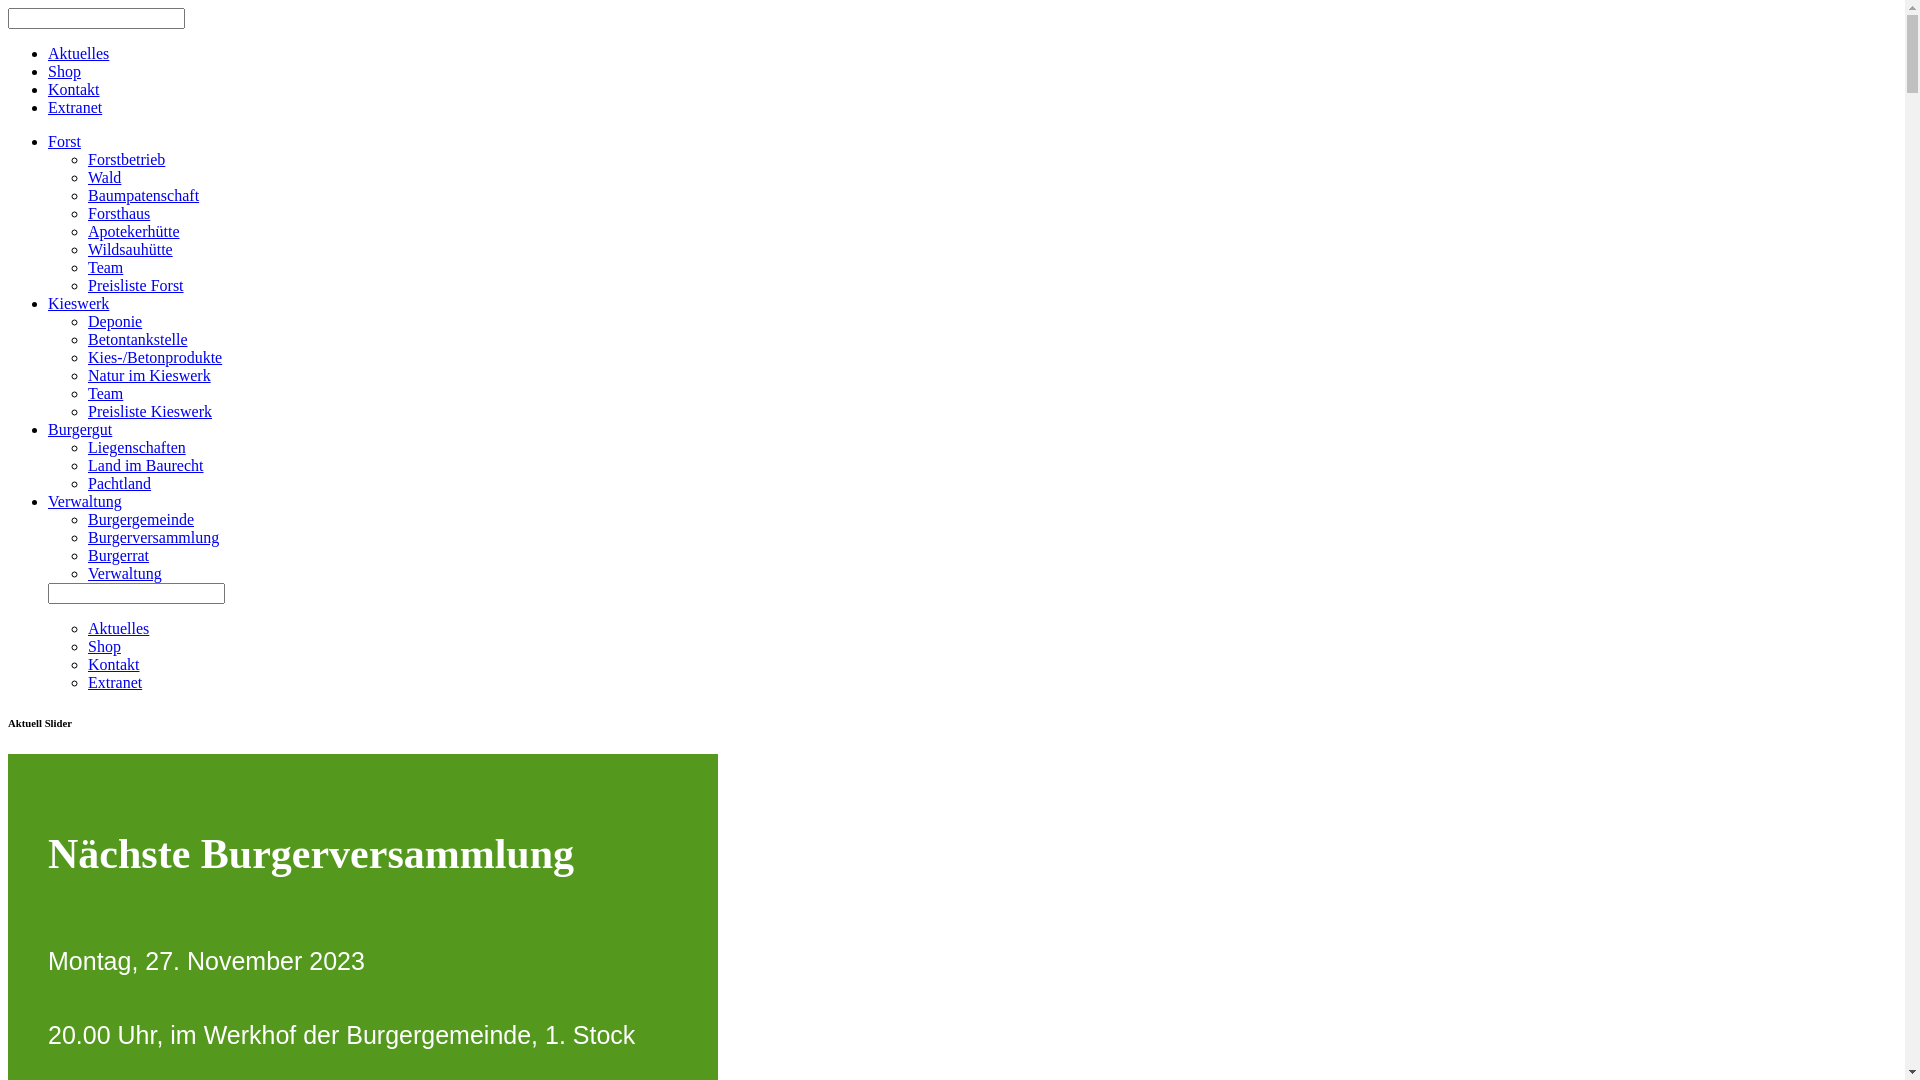  What do you see at coordinates (119, 214) in the screenshot?
I see `Forsthaus` at bounding box center [119, 214].